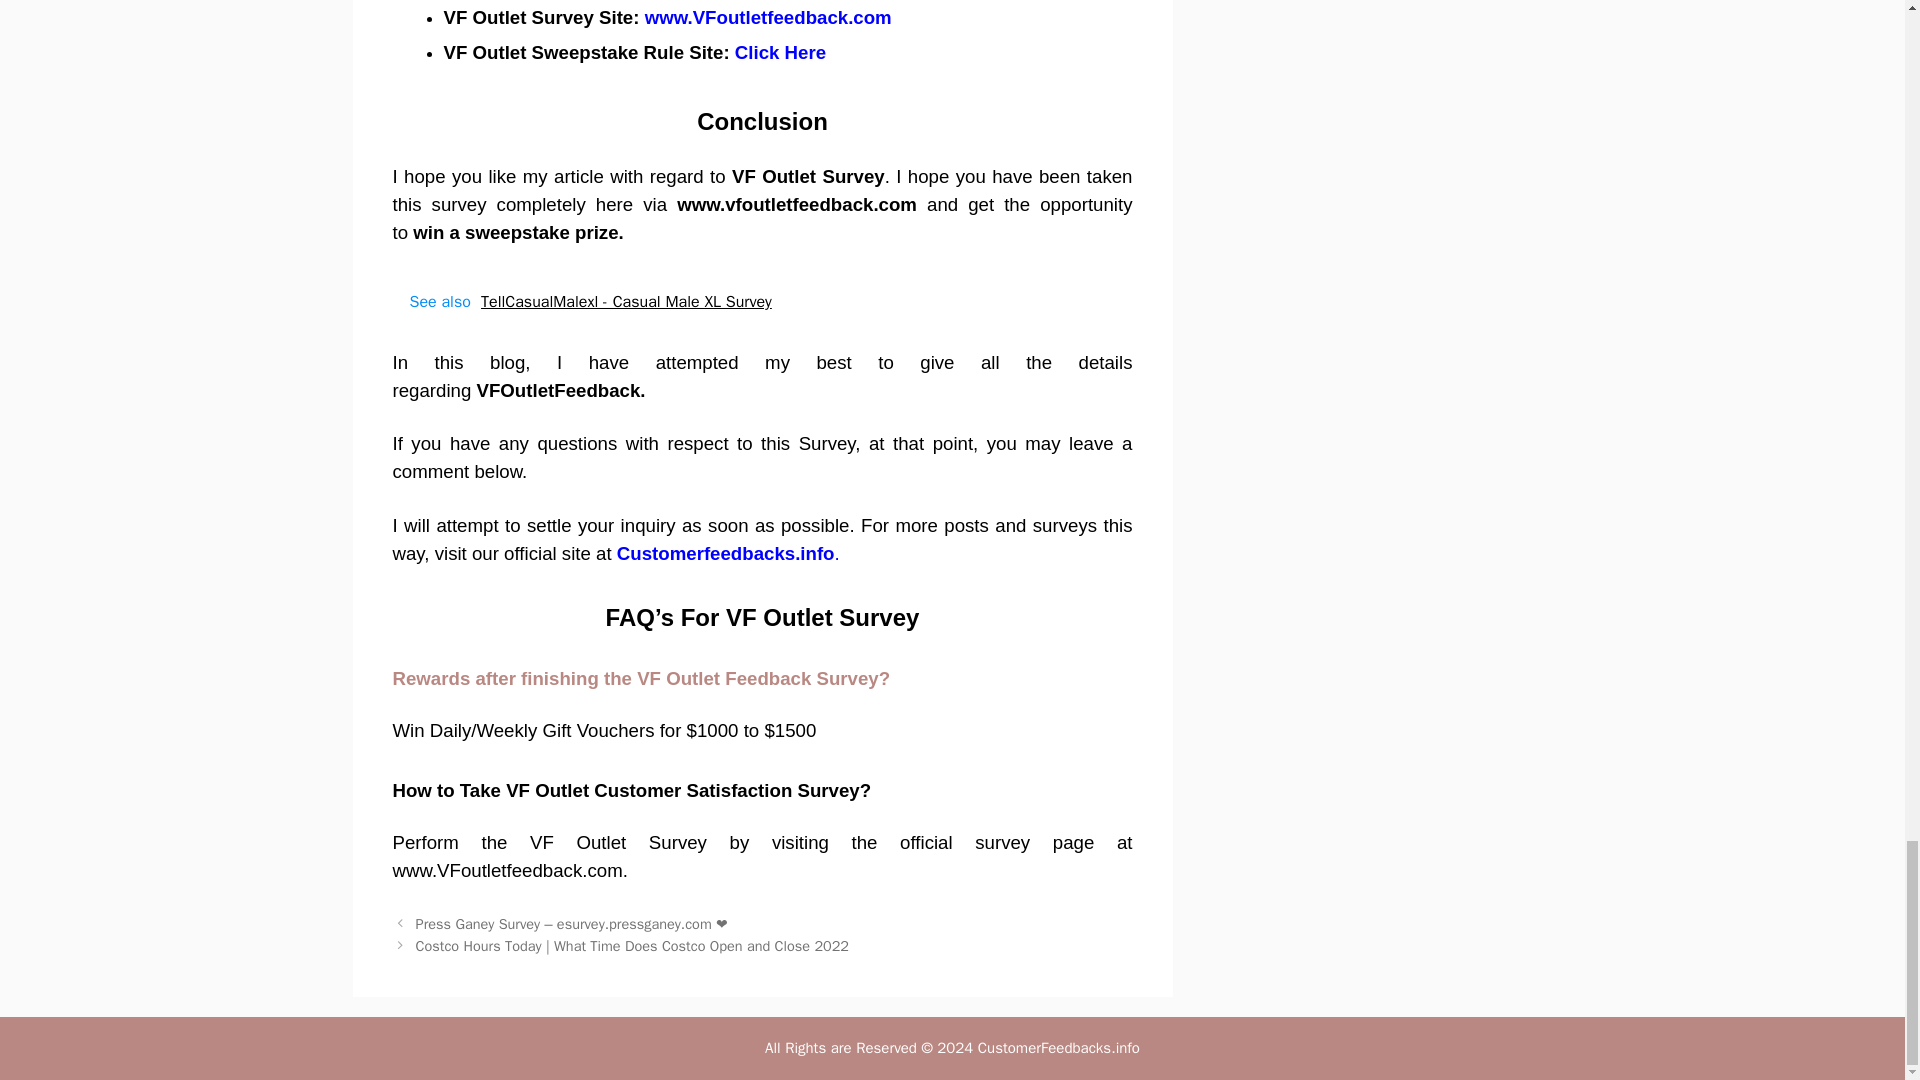  Describe the element at coordinates (762, 302) in the screenshot. I see `See also  TellCasualMalexl - Casual Male XL Survey` at that location.